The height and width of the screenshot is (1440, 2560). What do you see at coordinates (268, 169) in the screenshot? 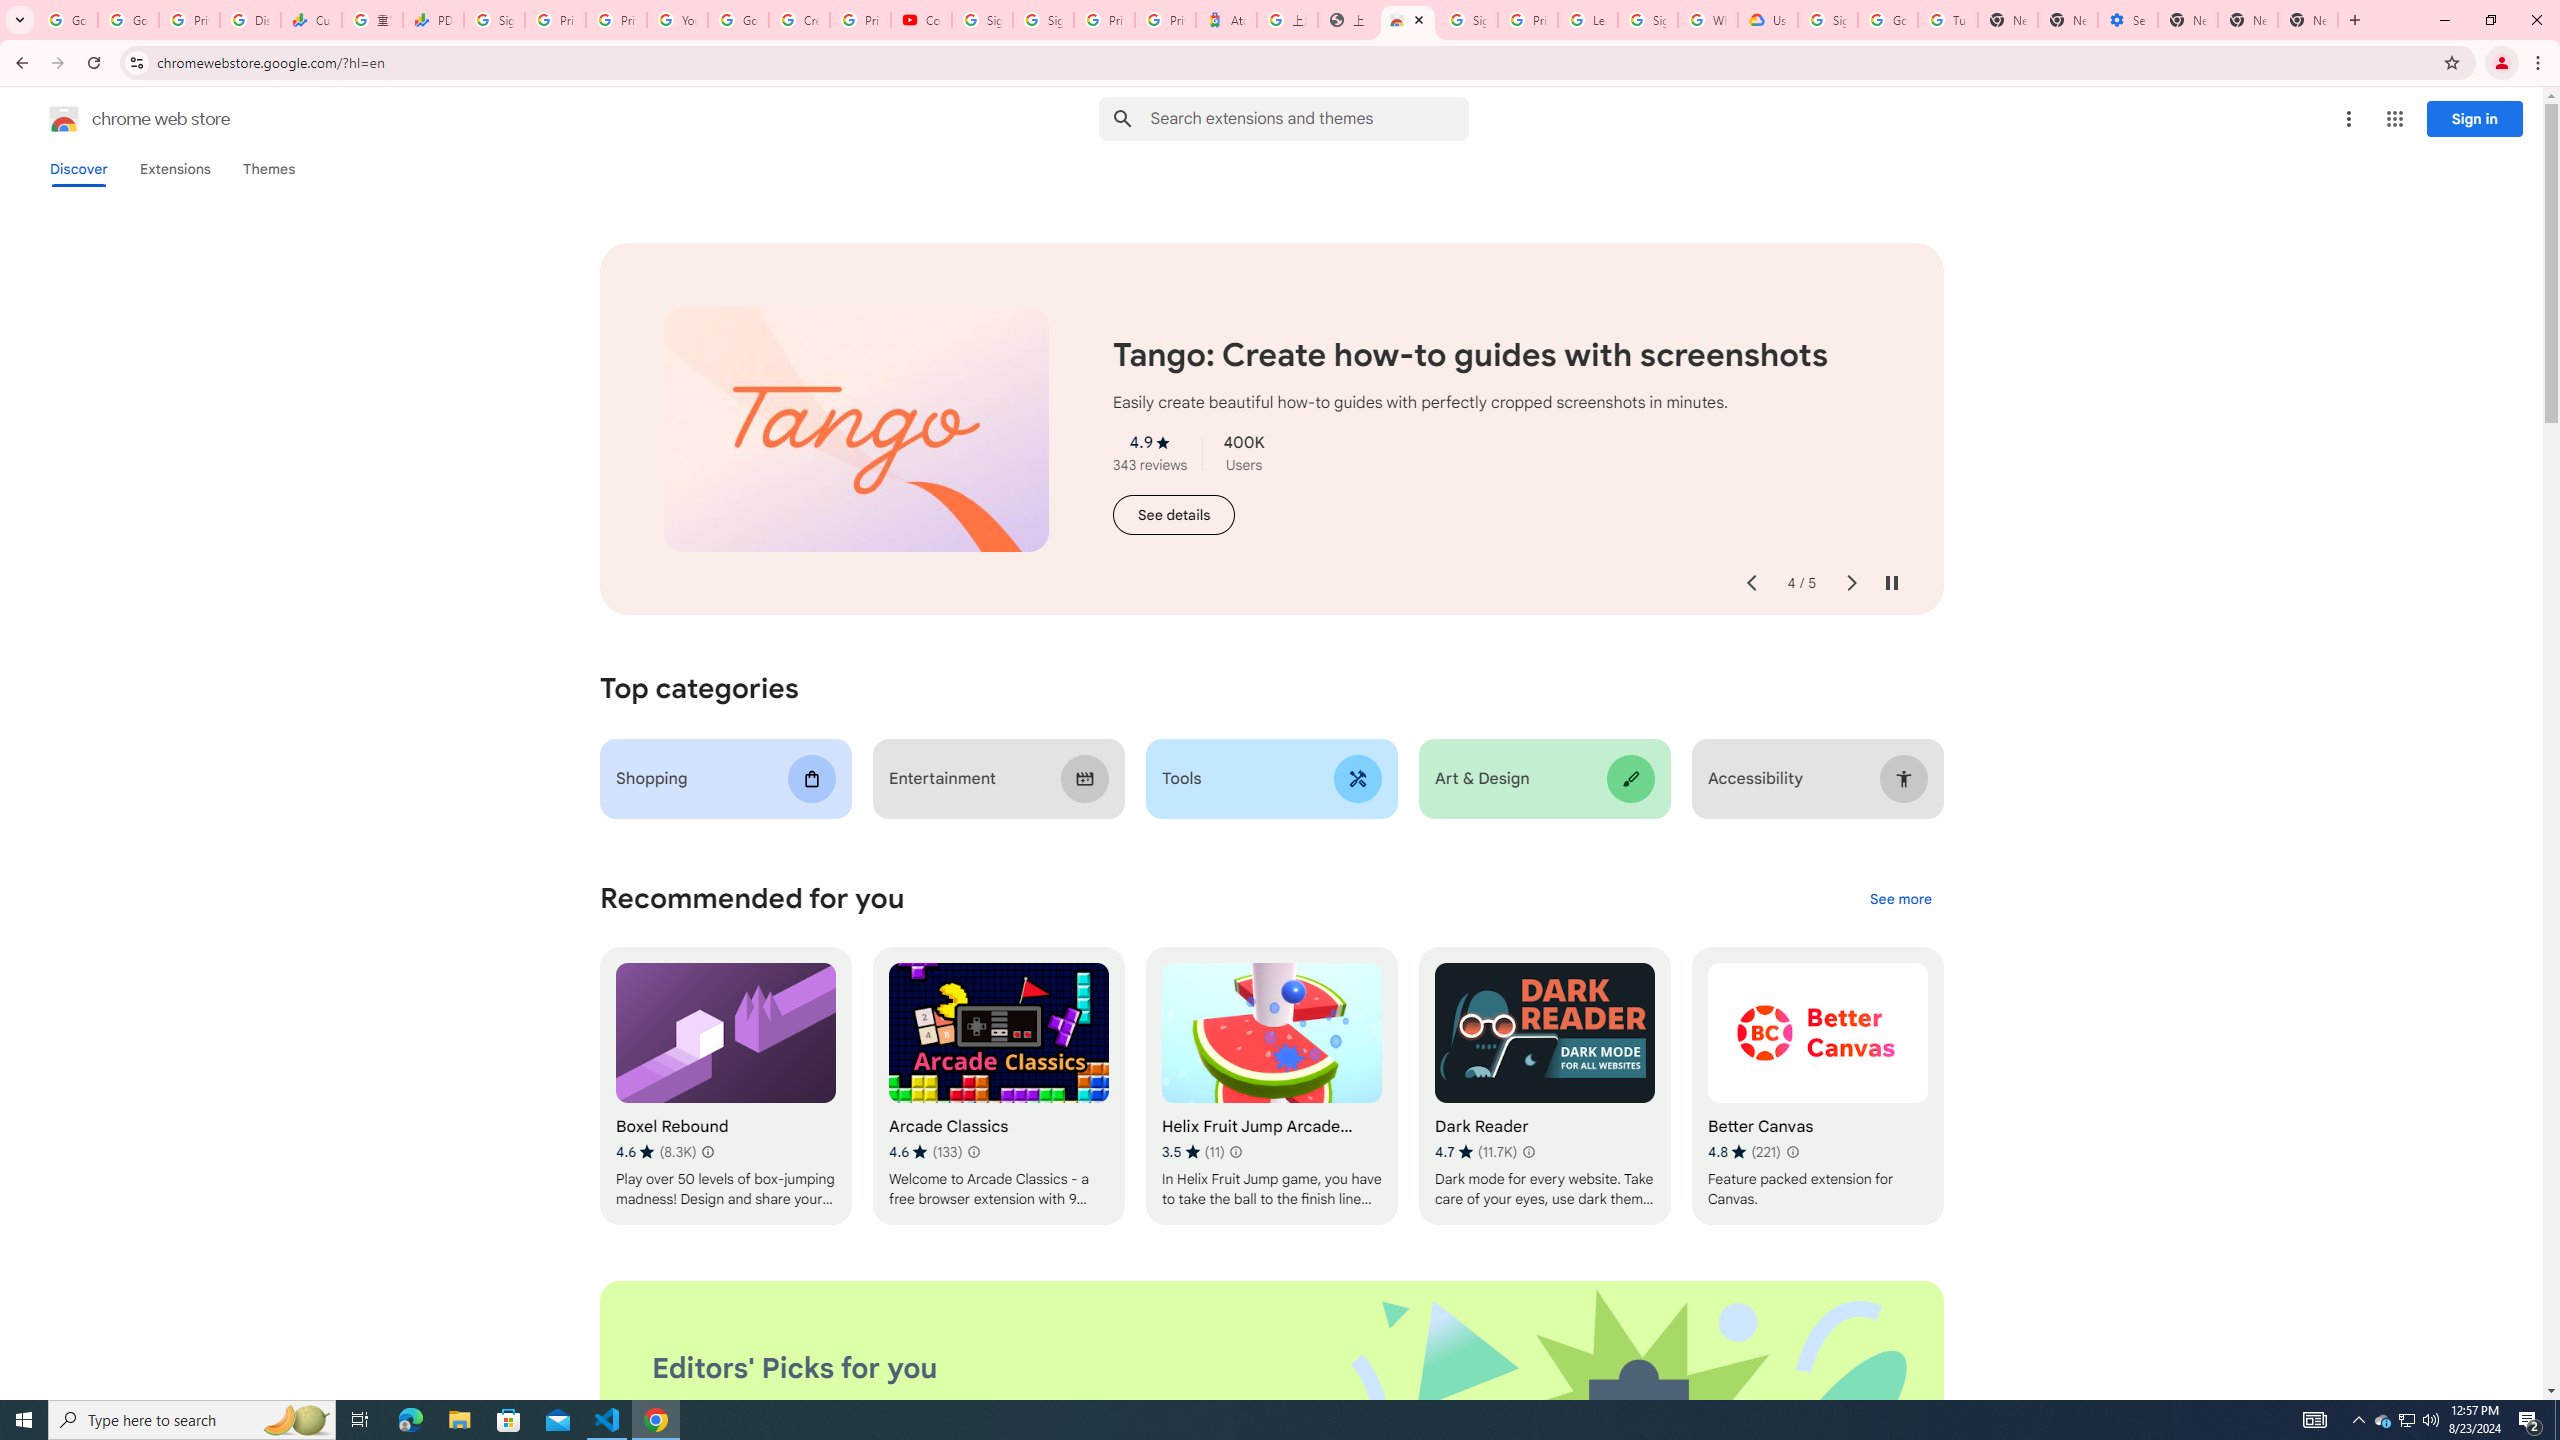
I see `Themes` at bounding box center [268, 169].